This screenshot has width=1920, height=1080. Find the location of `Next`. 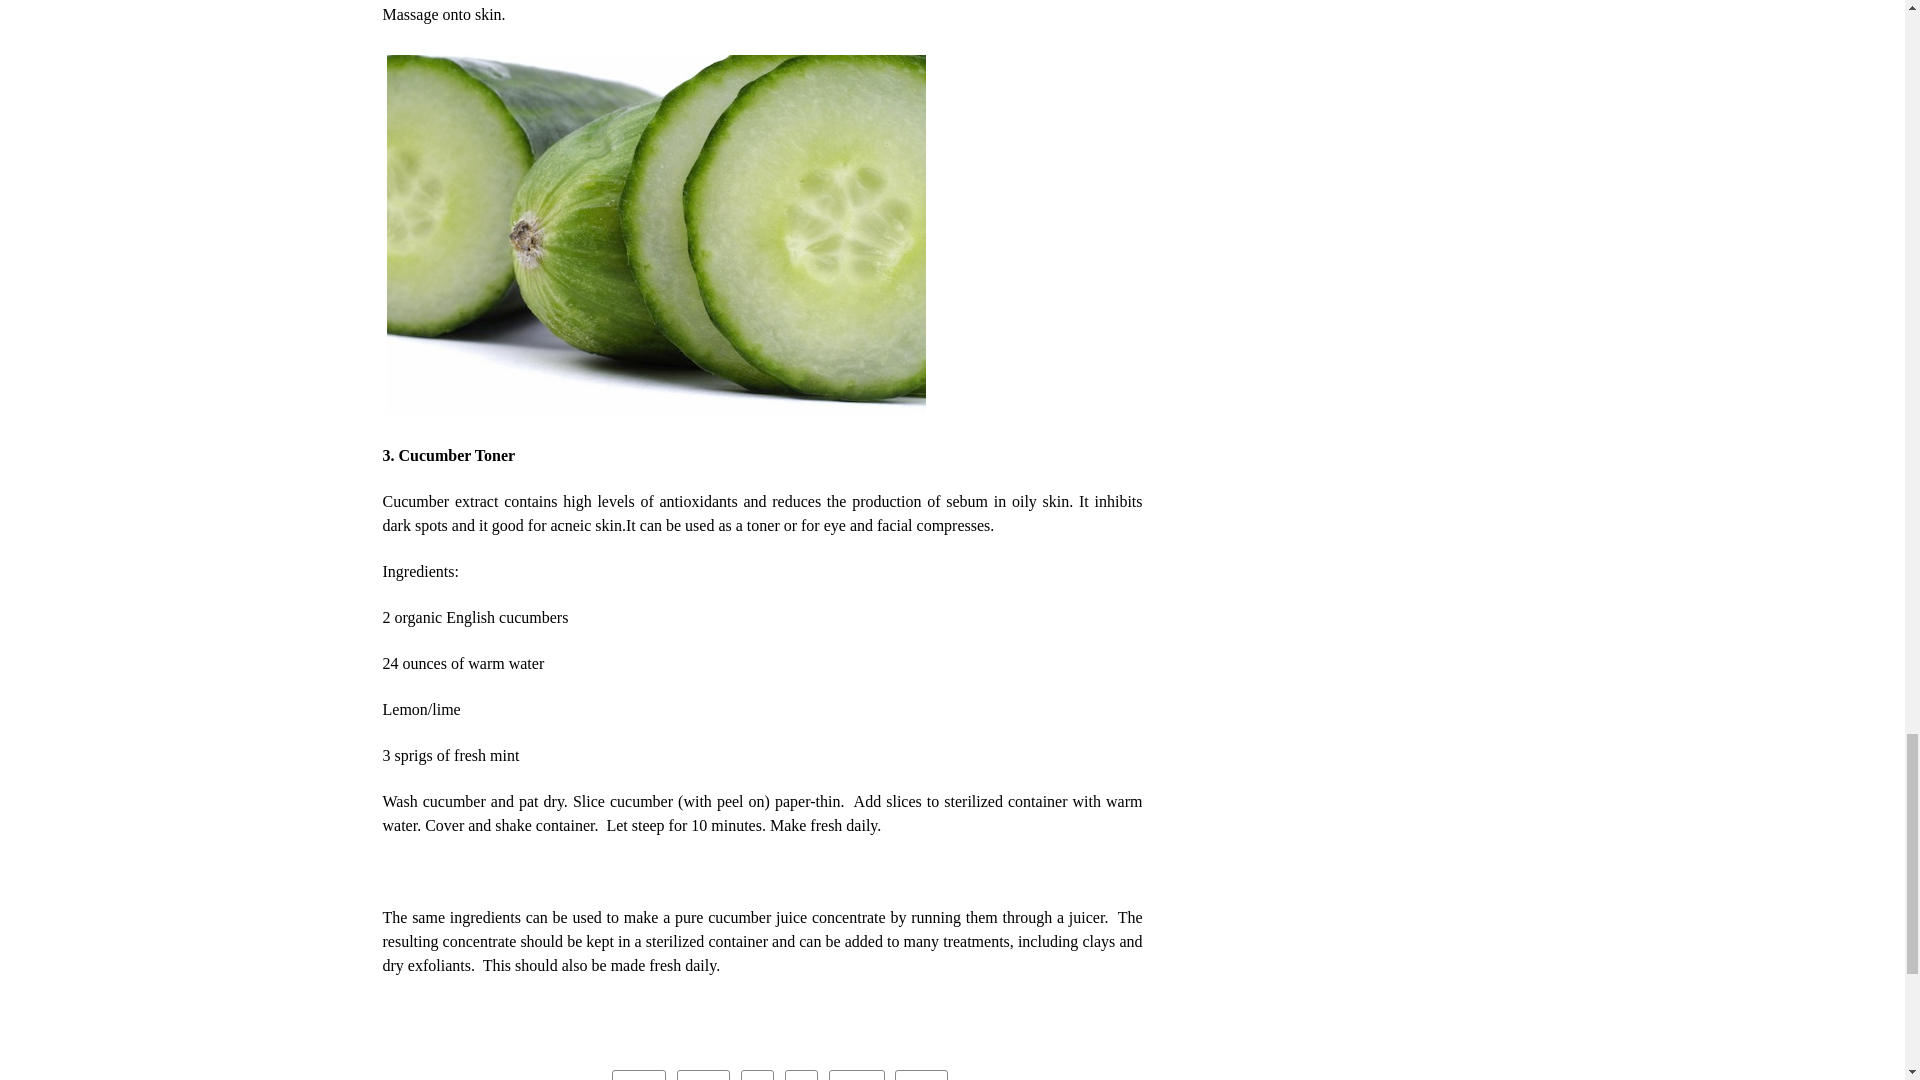

Next is located at coordinates (857, 1075).